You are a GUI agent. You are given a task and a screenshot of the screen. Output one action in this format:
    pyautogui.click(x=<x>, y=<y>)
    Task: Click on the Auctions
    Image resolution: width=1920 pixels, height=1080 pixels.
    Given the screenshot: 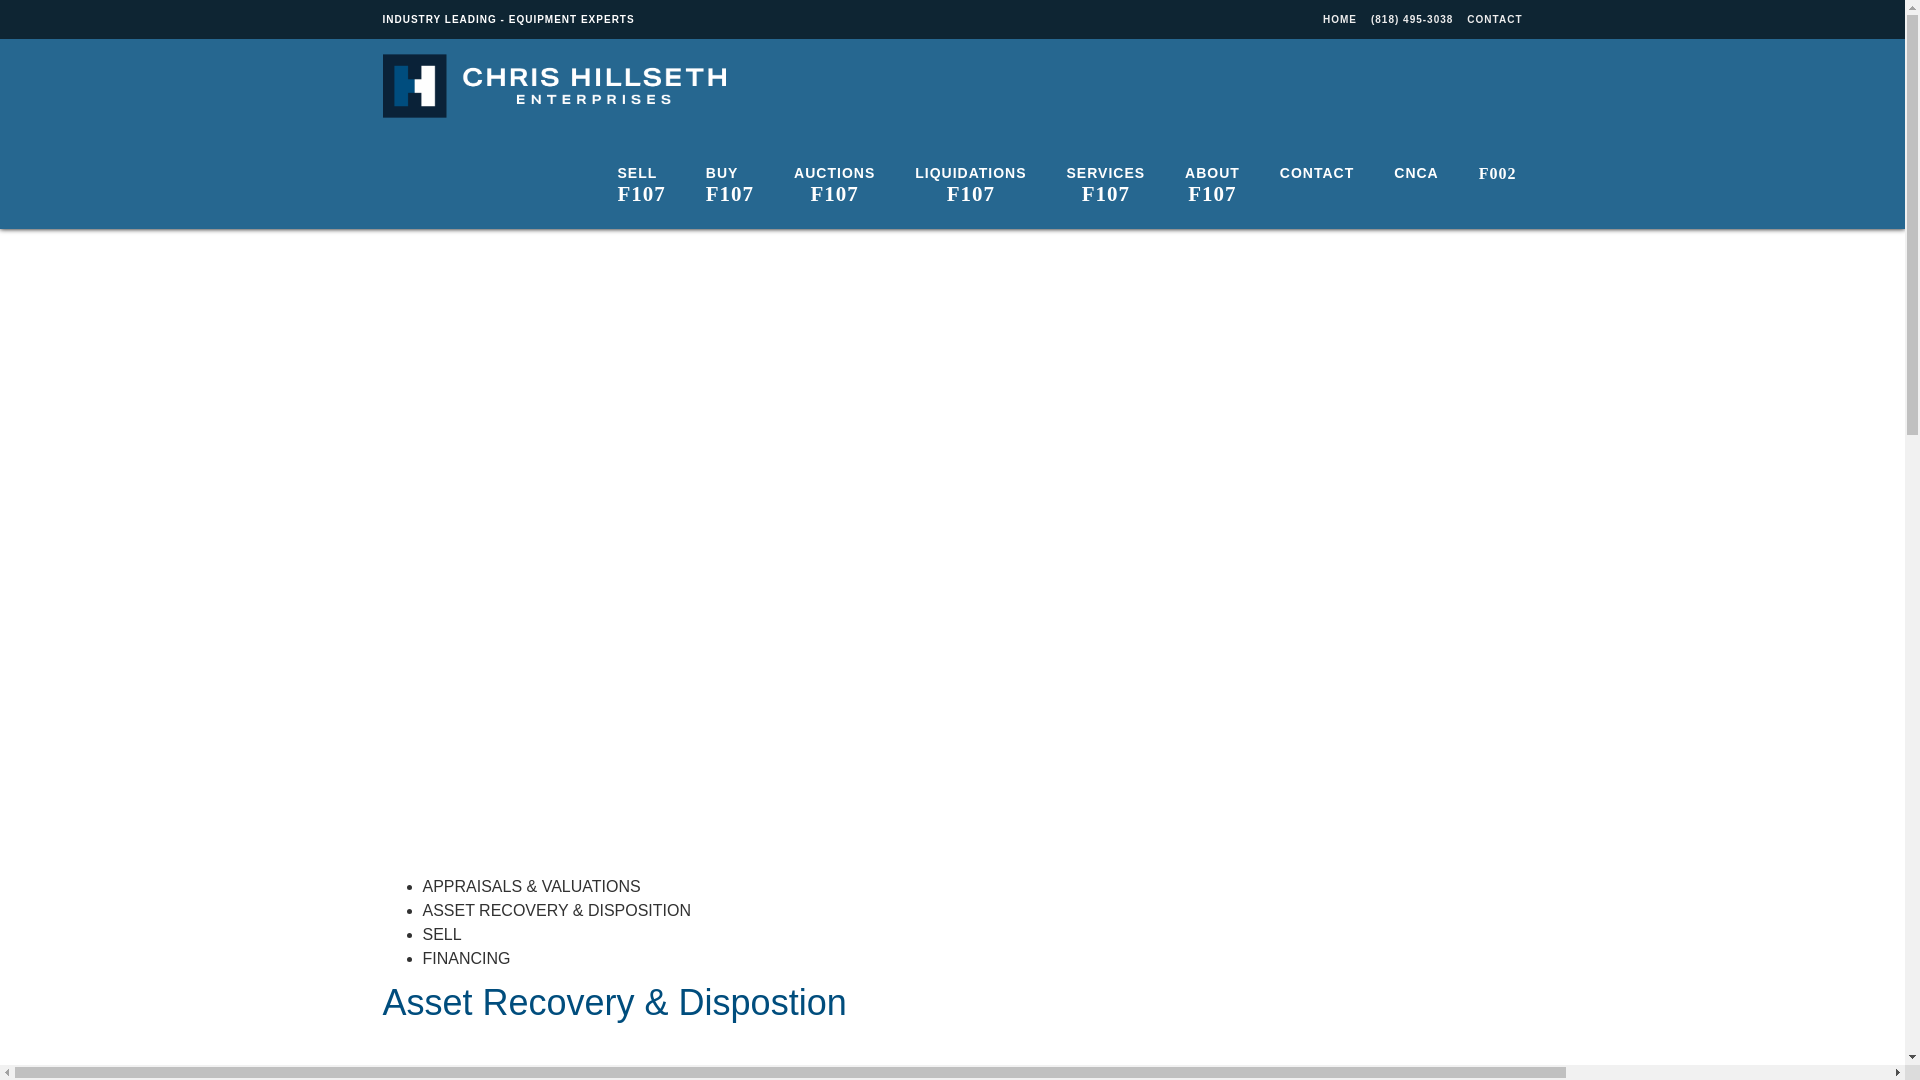 What is the action you would take?
    pyautogui.click(x=834, y=180)
    